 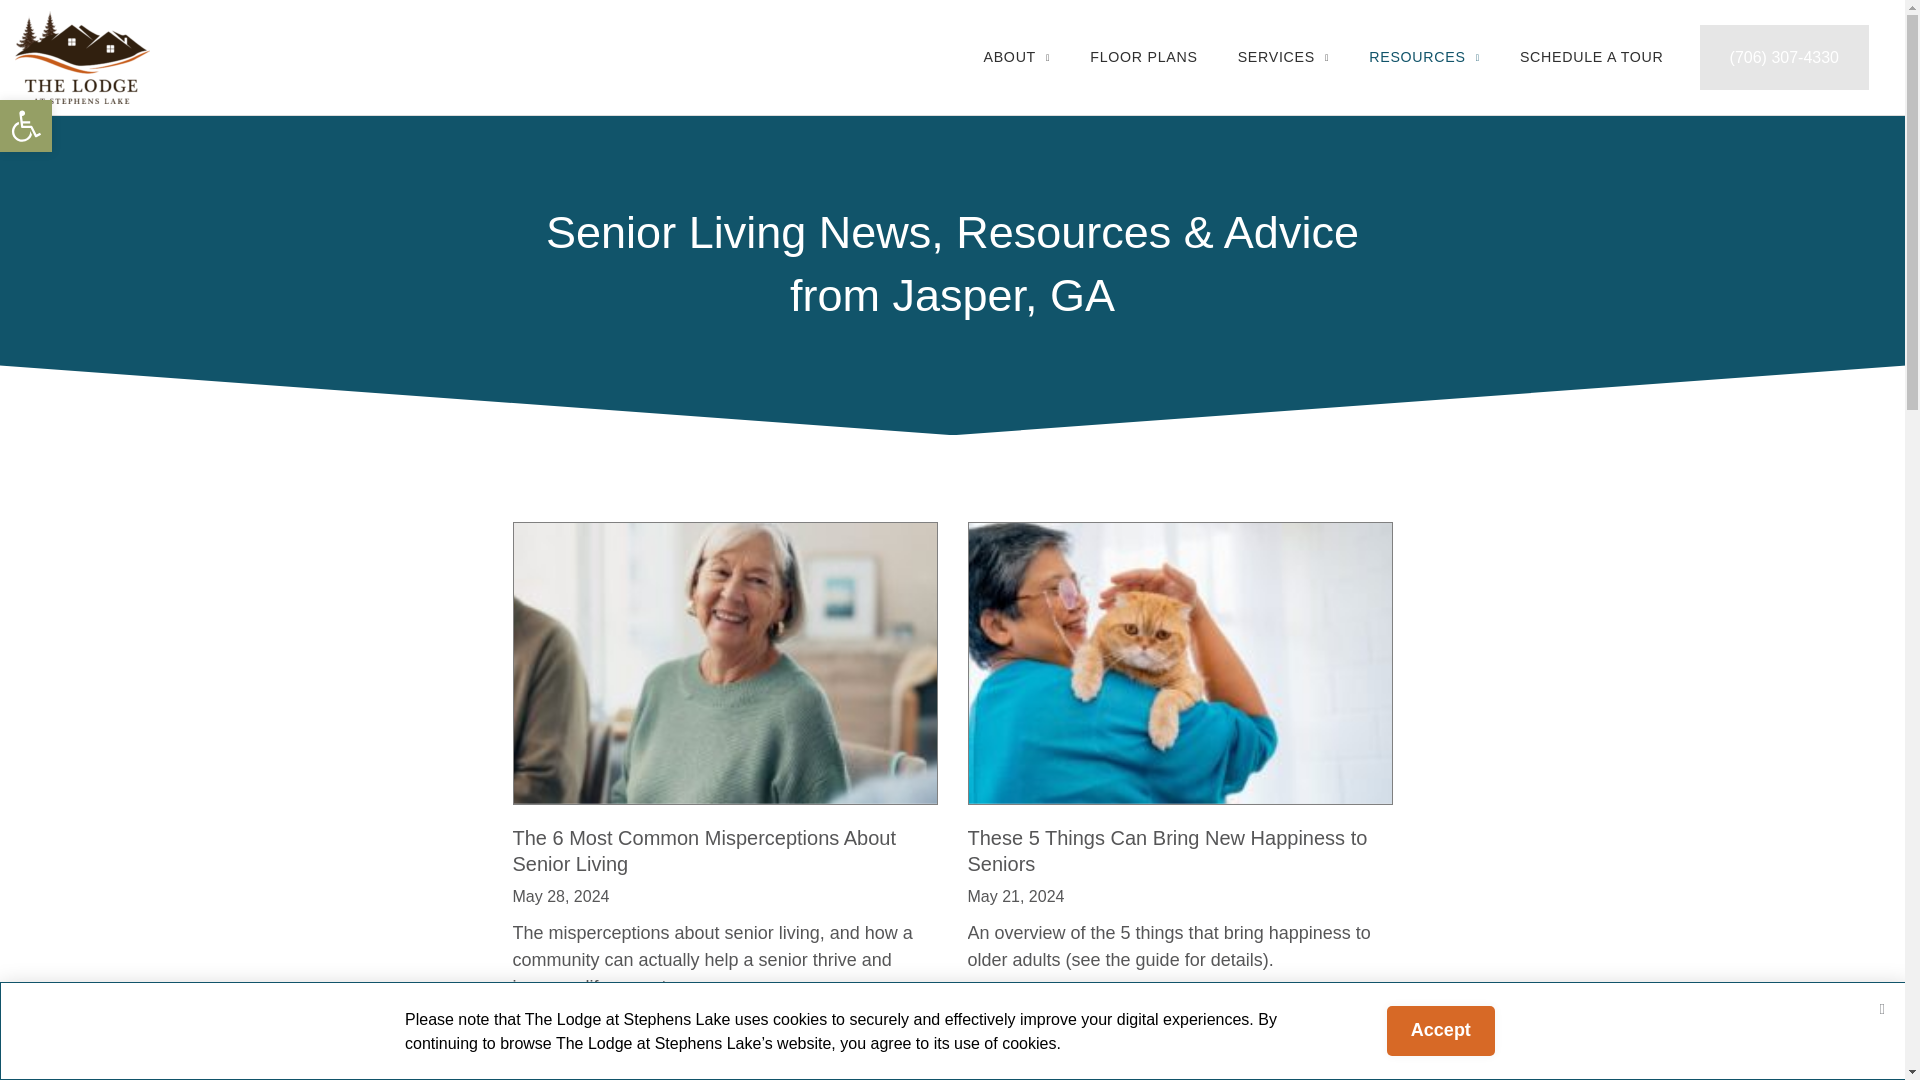 I want to click on FLOOR PLANS, so click(x=26, y=126).